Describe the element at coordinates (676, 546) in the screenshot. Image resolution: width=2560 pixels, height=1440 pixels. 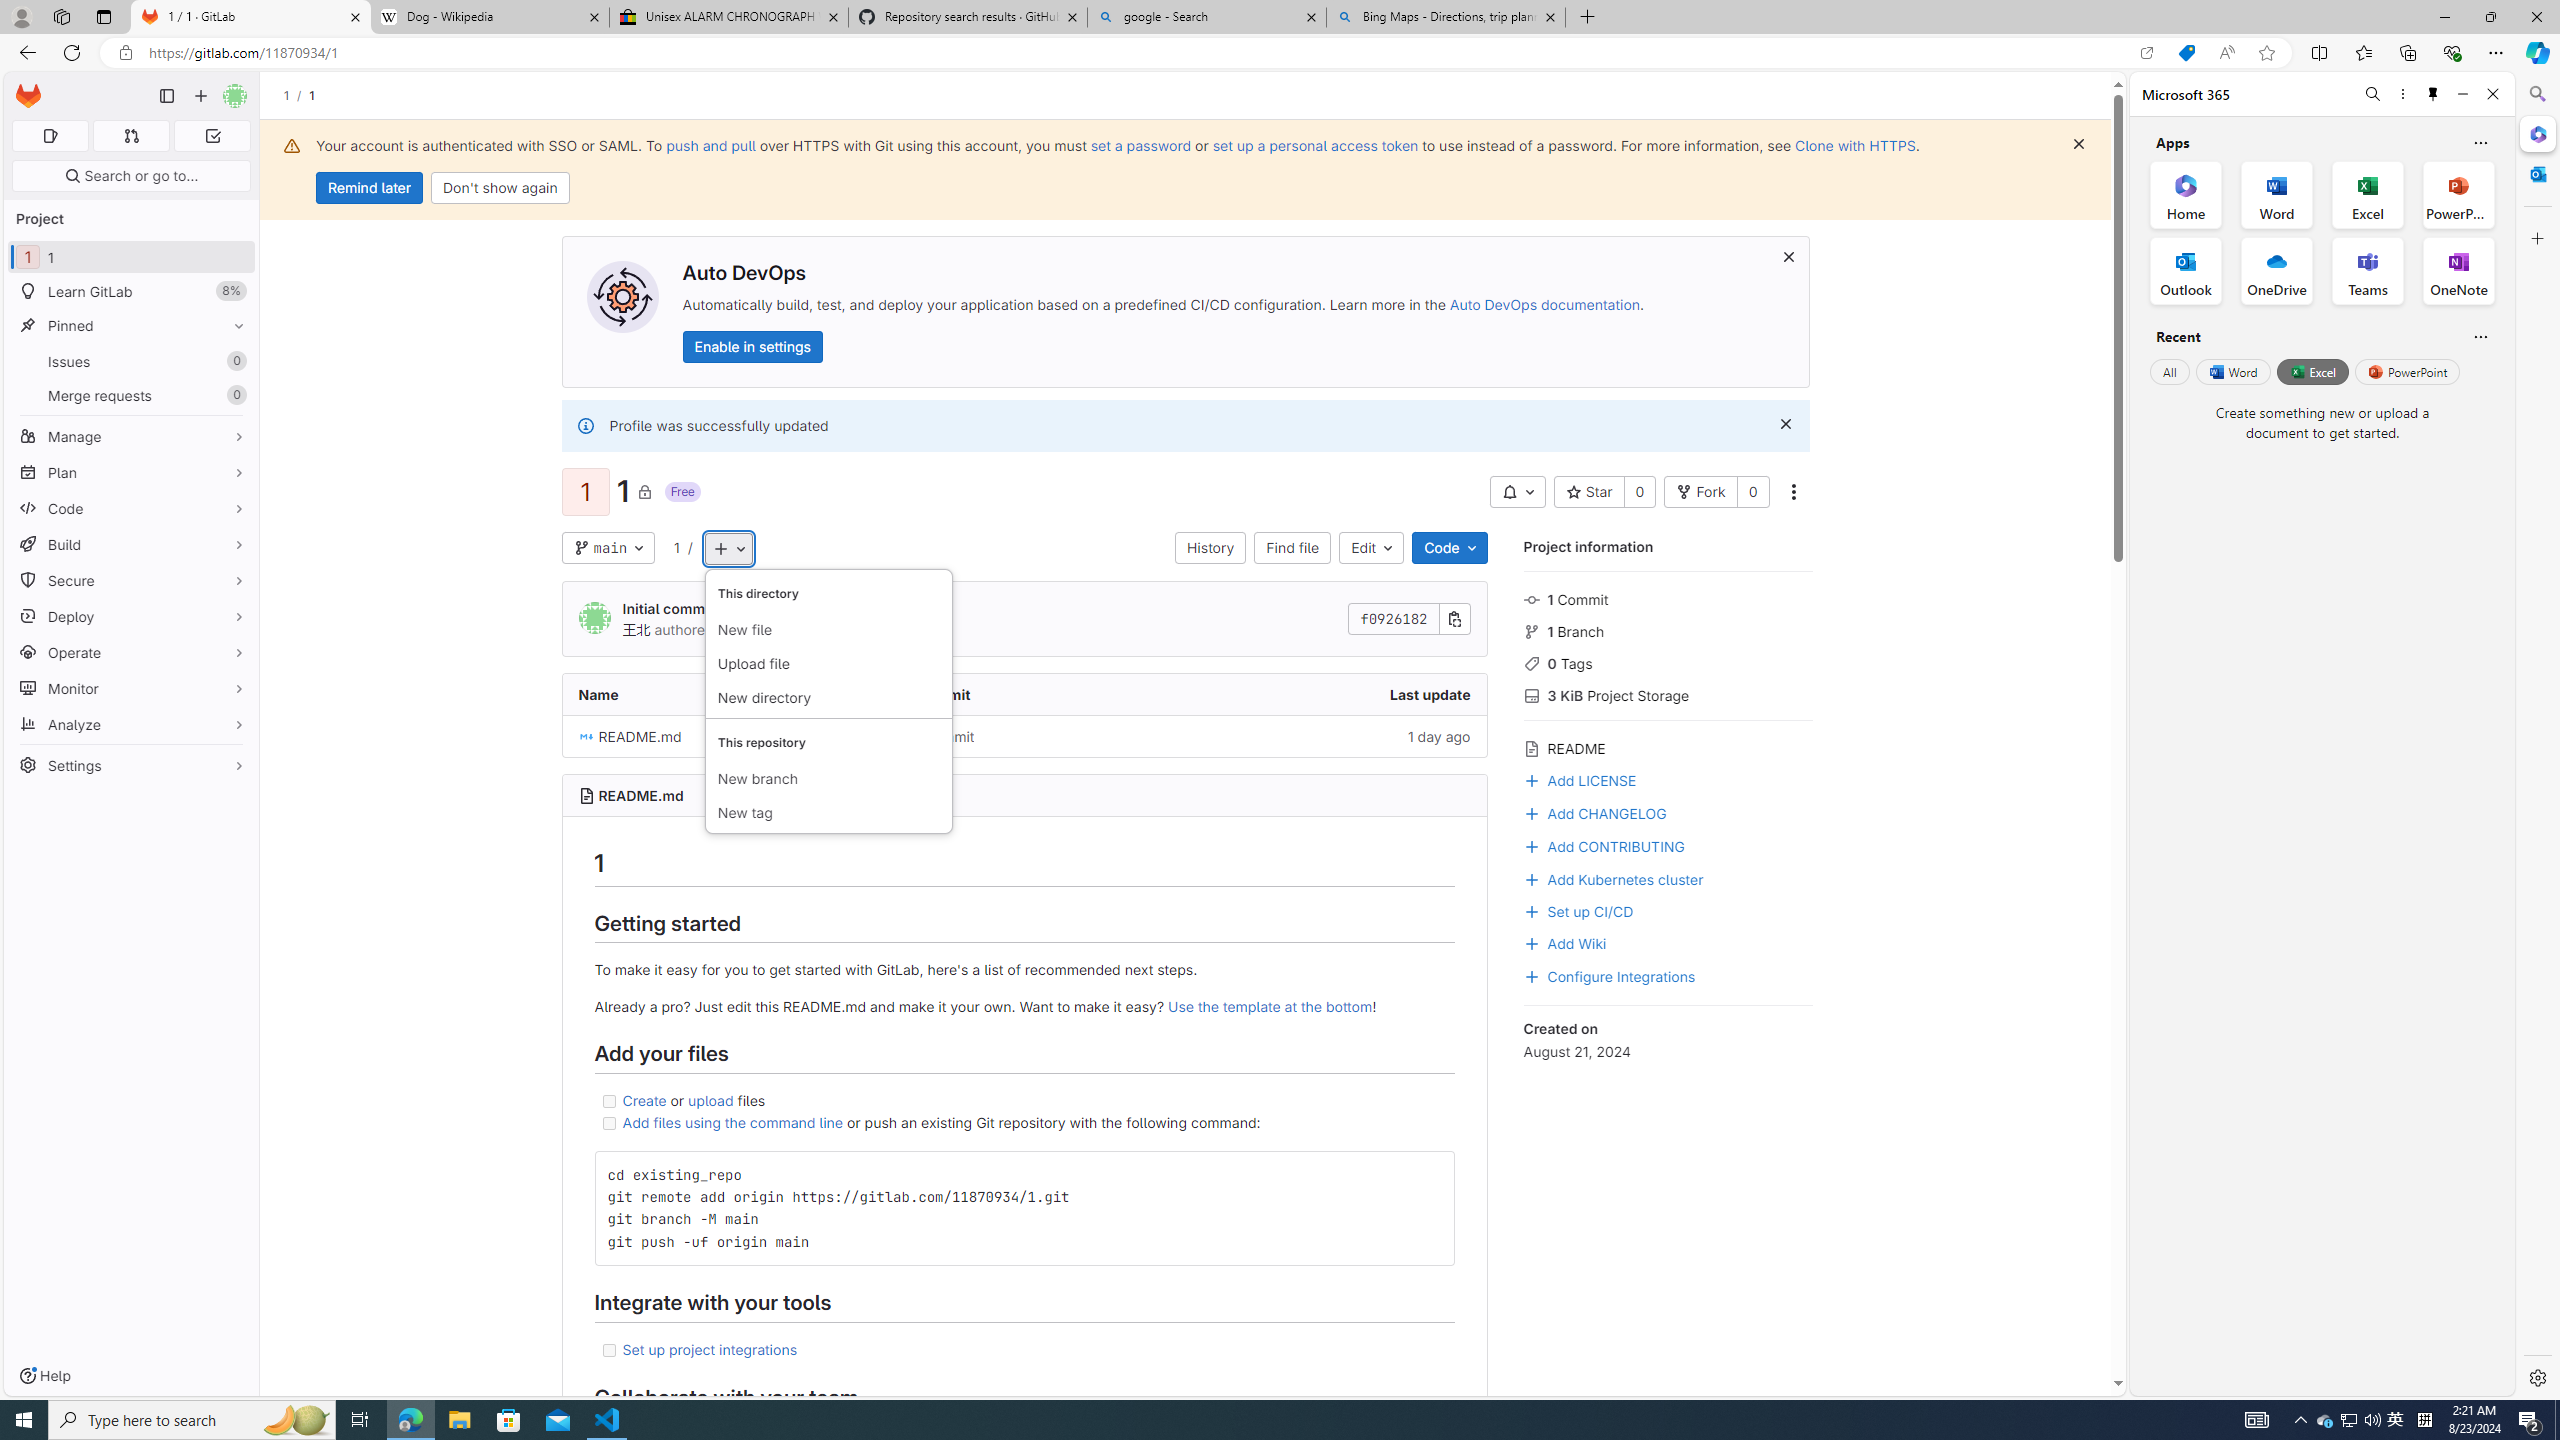
I see `1` at that location.